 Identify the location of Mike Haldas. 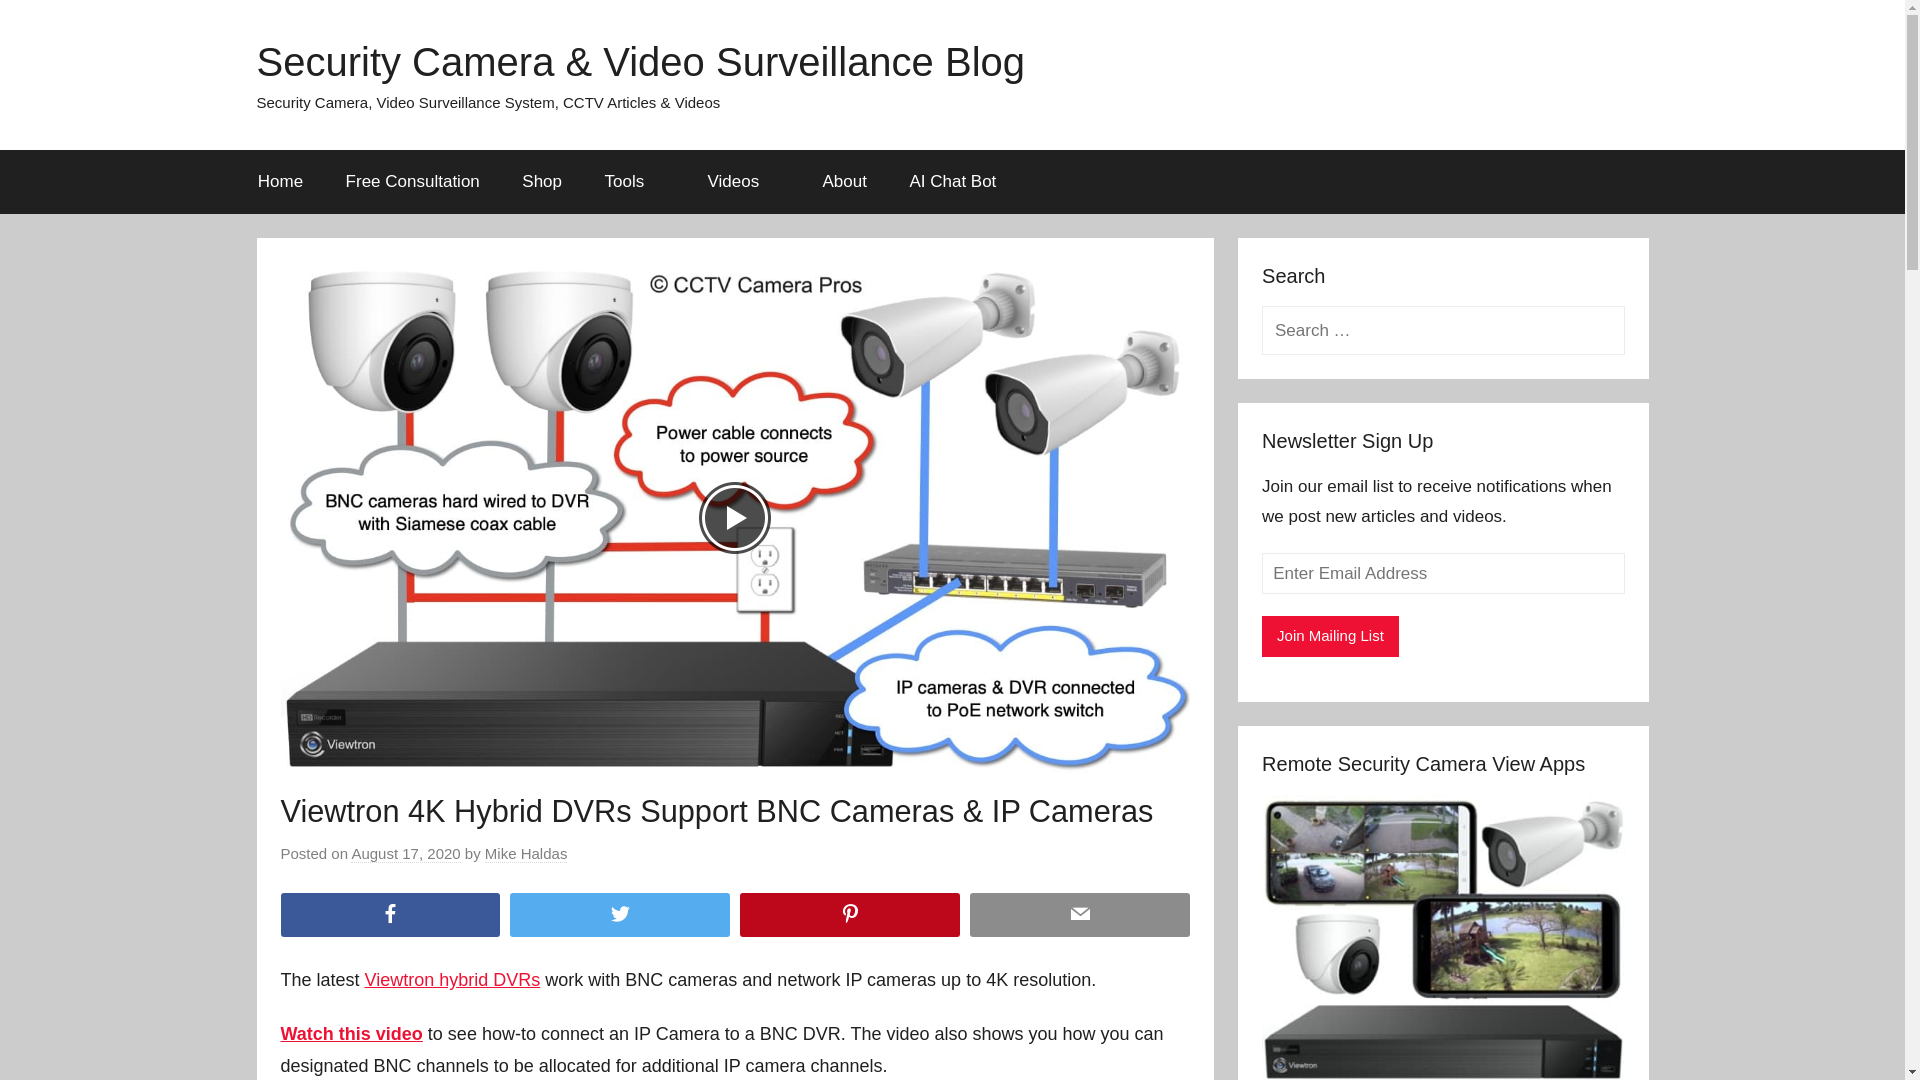
(526, 853).